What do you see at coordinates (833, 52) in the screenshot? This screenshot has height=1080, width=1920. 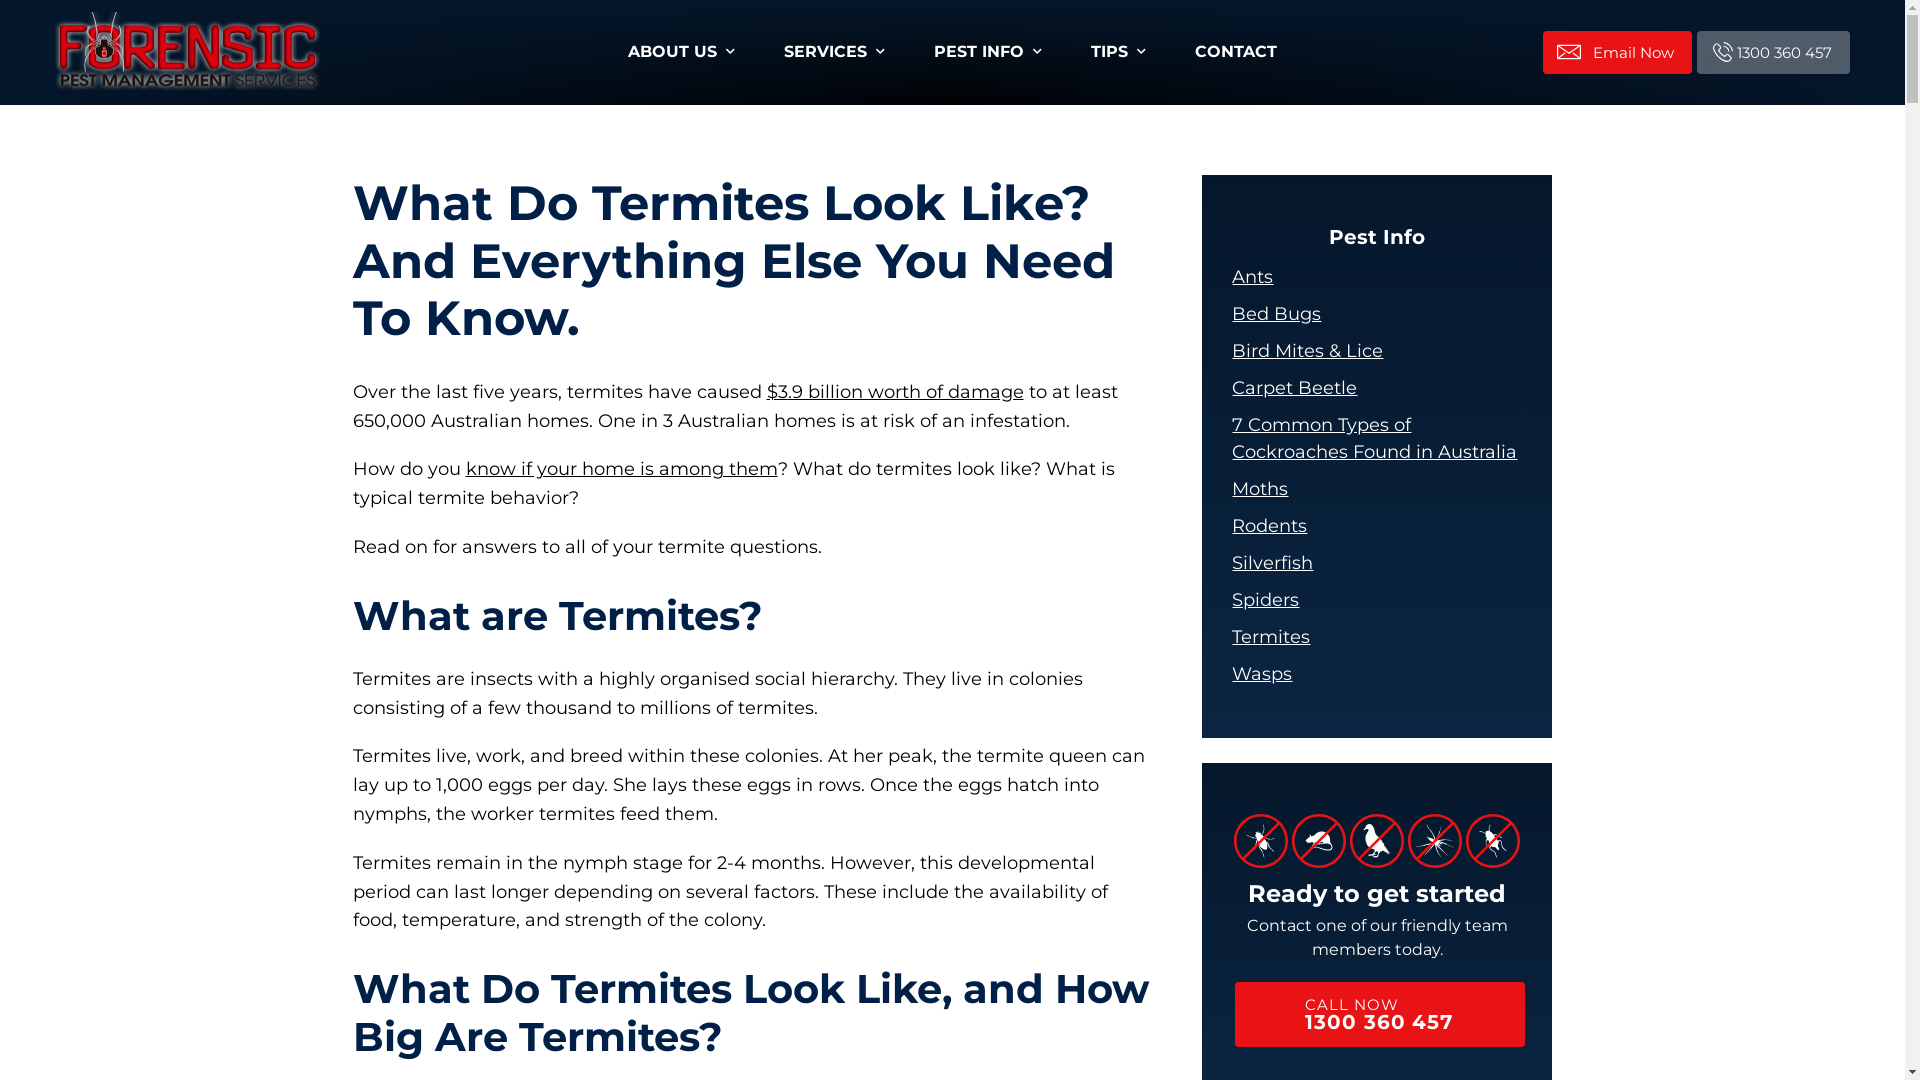 I see `SERVICES` at bounding box center [833, 52].